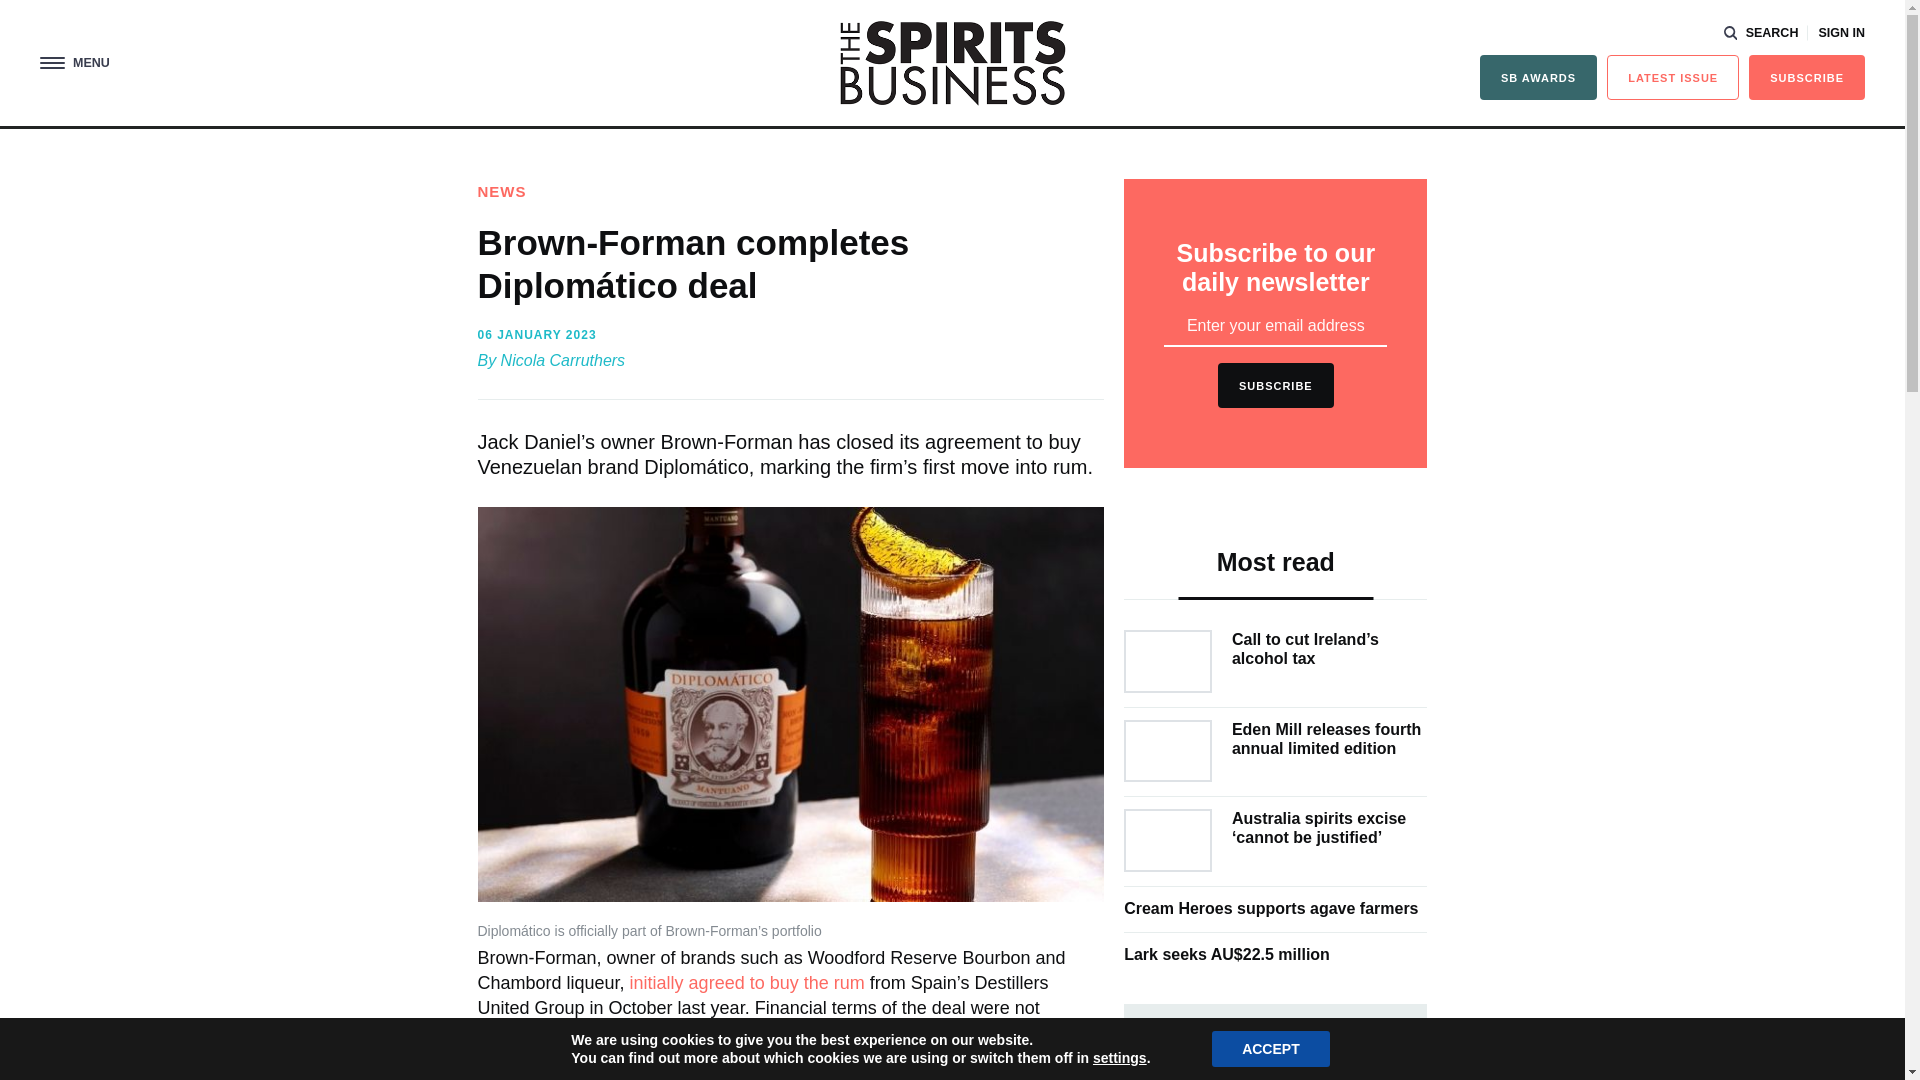  I want to click on SUBSCRIBE, so click(1806, 78).